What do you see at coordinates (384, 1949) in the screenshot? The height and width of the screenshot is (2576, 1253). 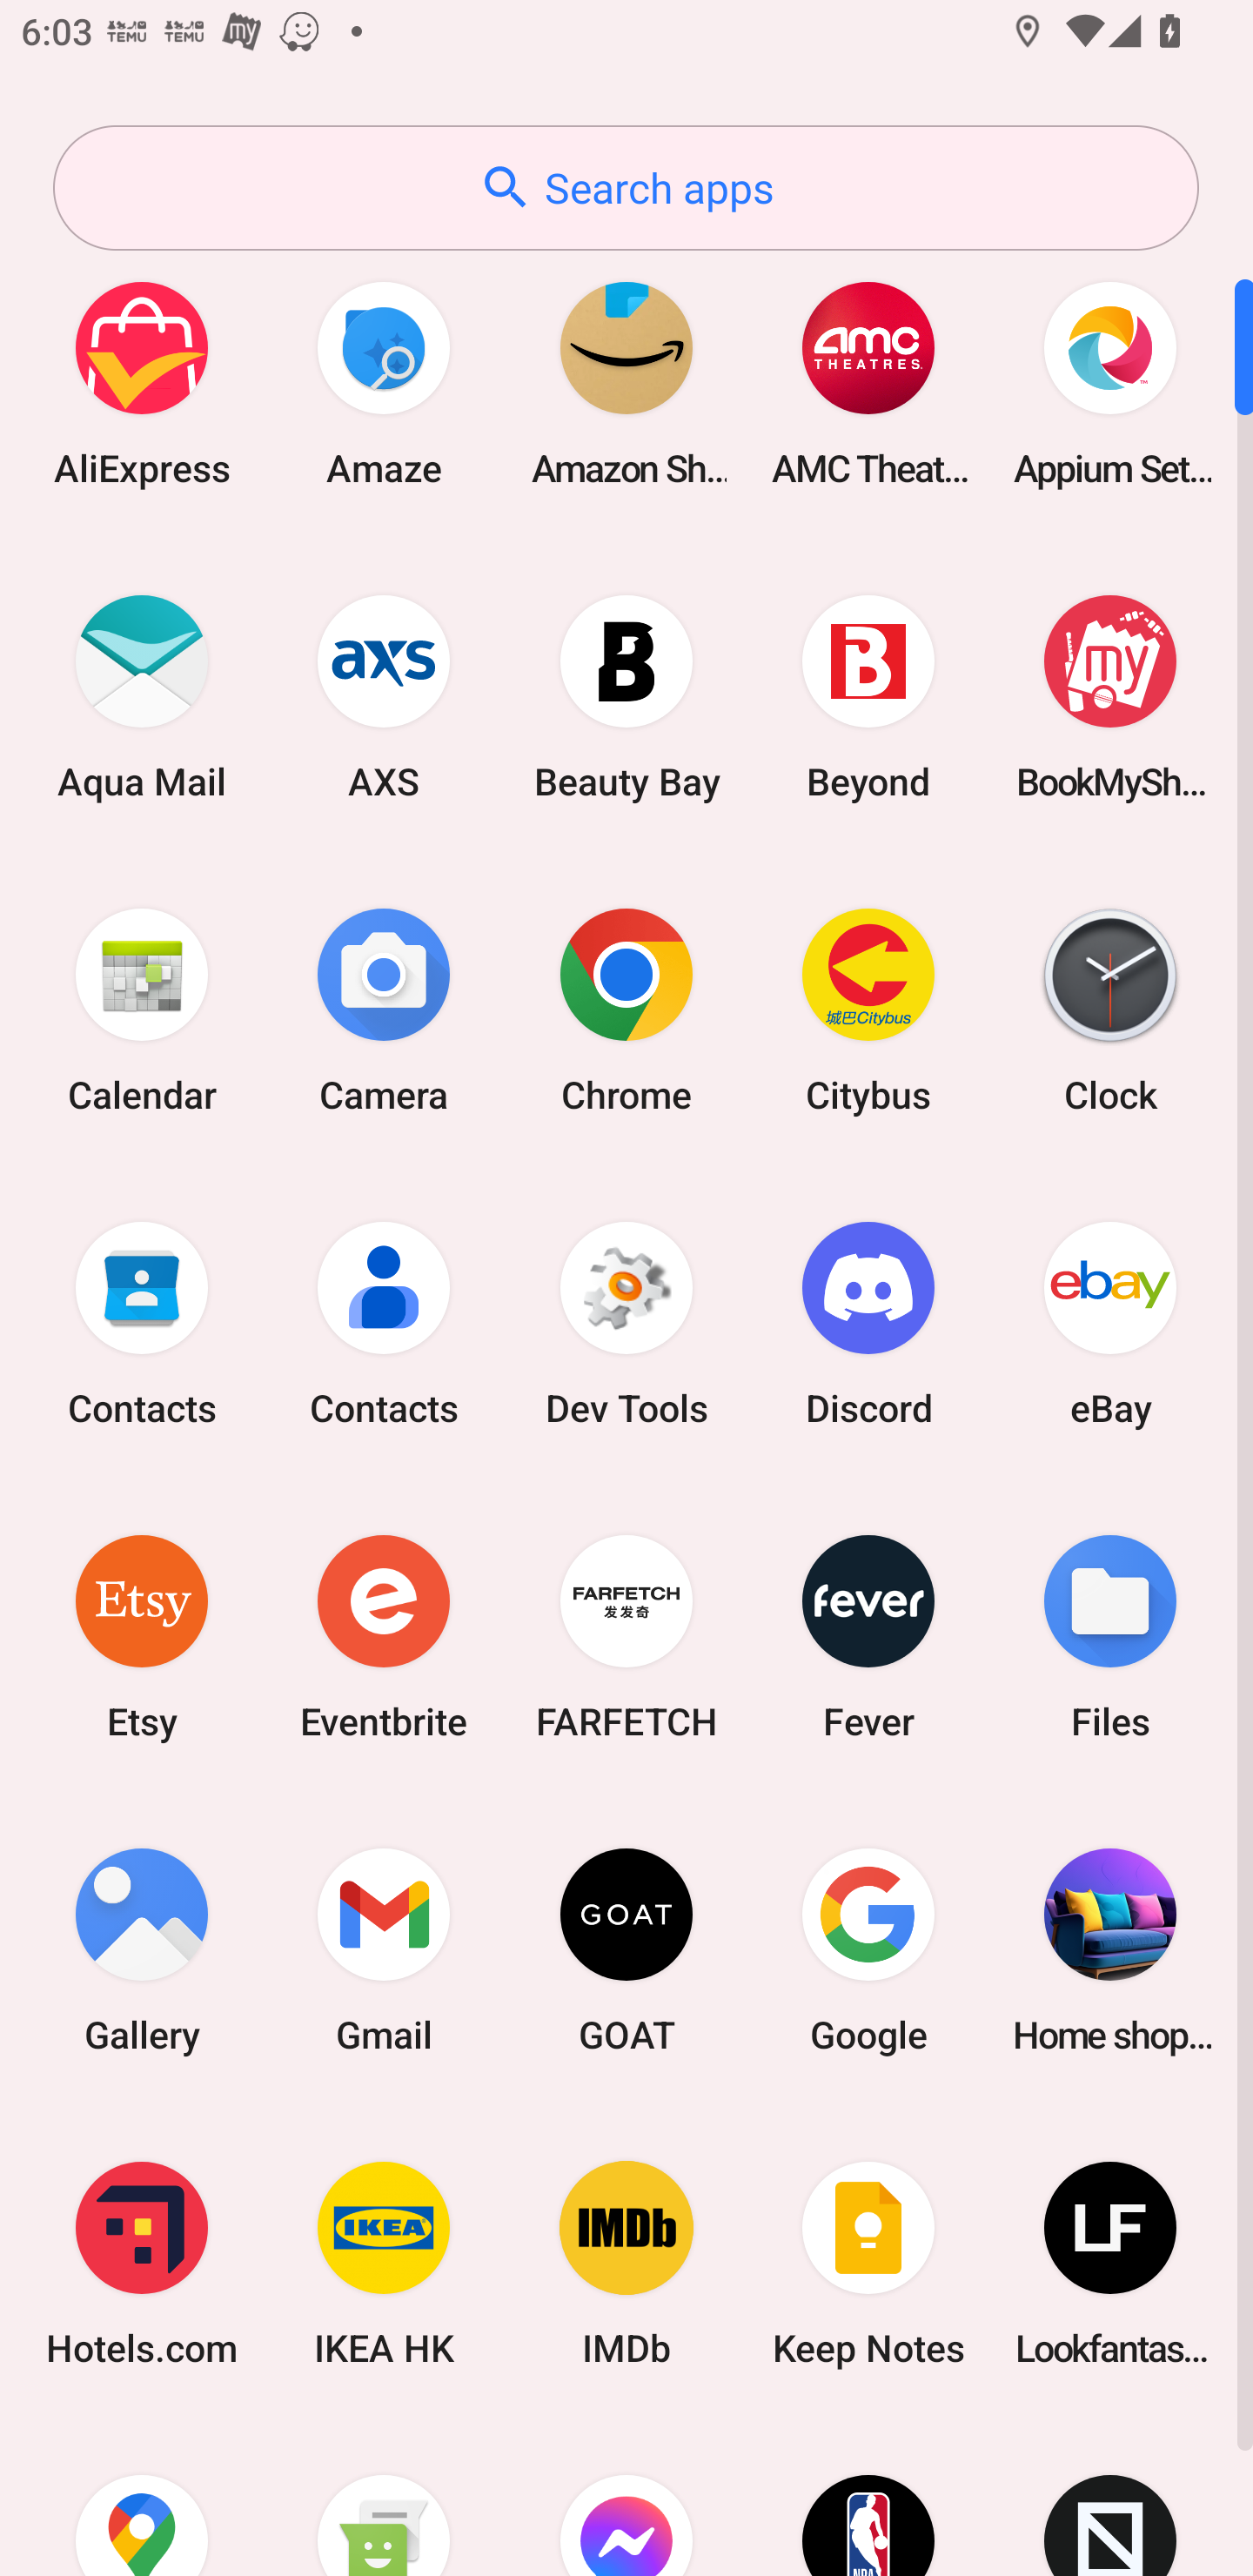 I see `Gmail` at bounding box center [384, 1949].